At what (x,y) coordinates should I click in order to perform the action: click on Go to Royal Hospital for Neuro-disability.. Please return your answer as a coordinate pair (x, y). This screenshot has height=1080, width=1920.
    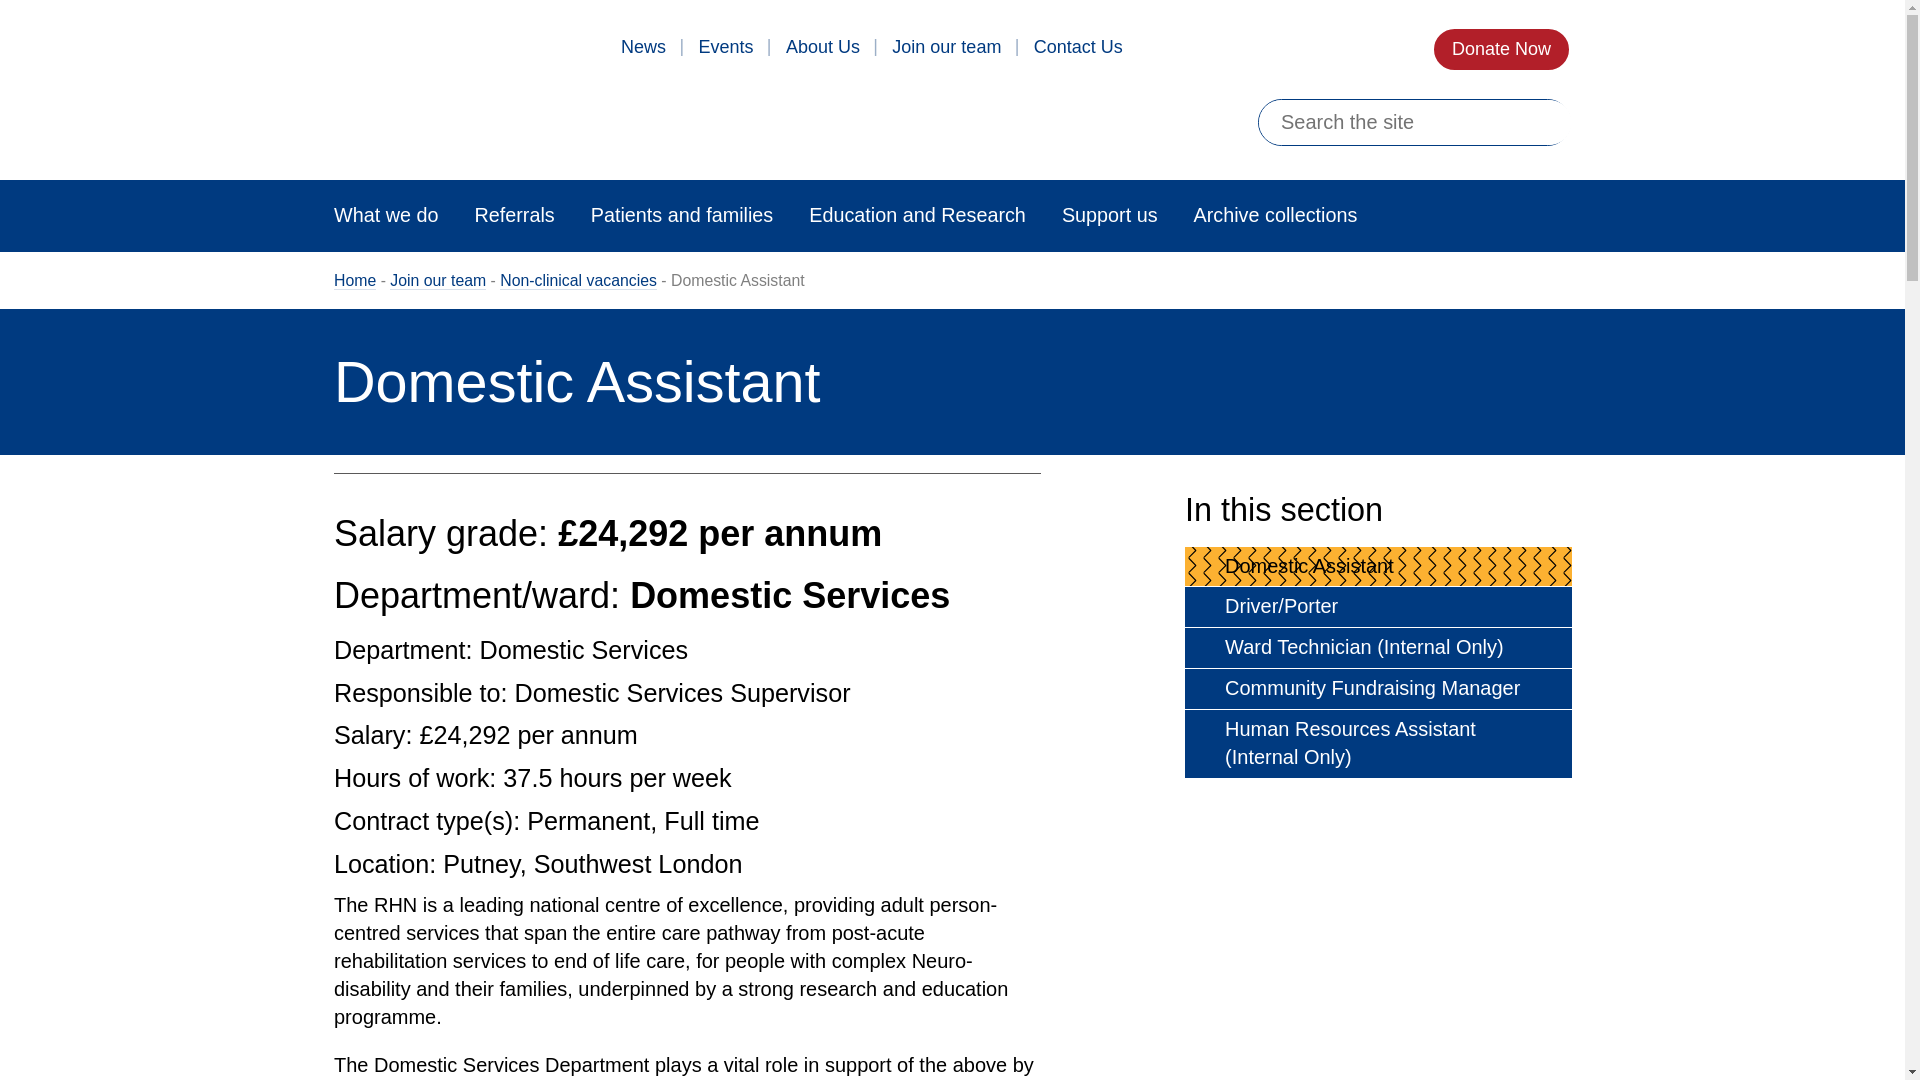
    Looking at the image, I should click on (355, 281).